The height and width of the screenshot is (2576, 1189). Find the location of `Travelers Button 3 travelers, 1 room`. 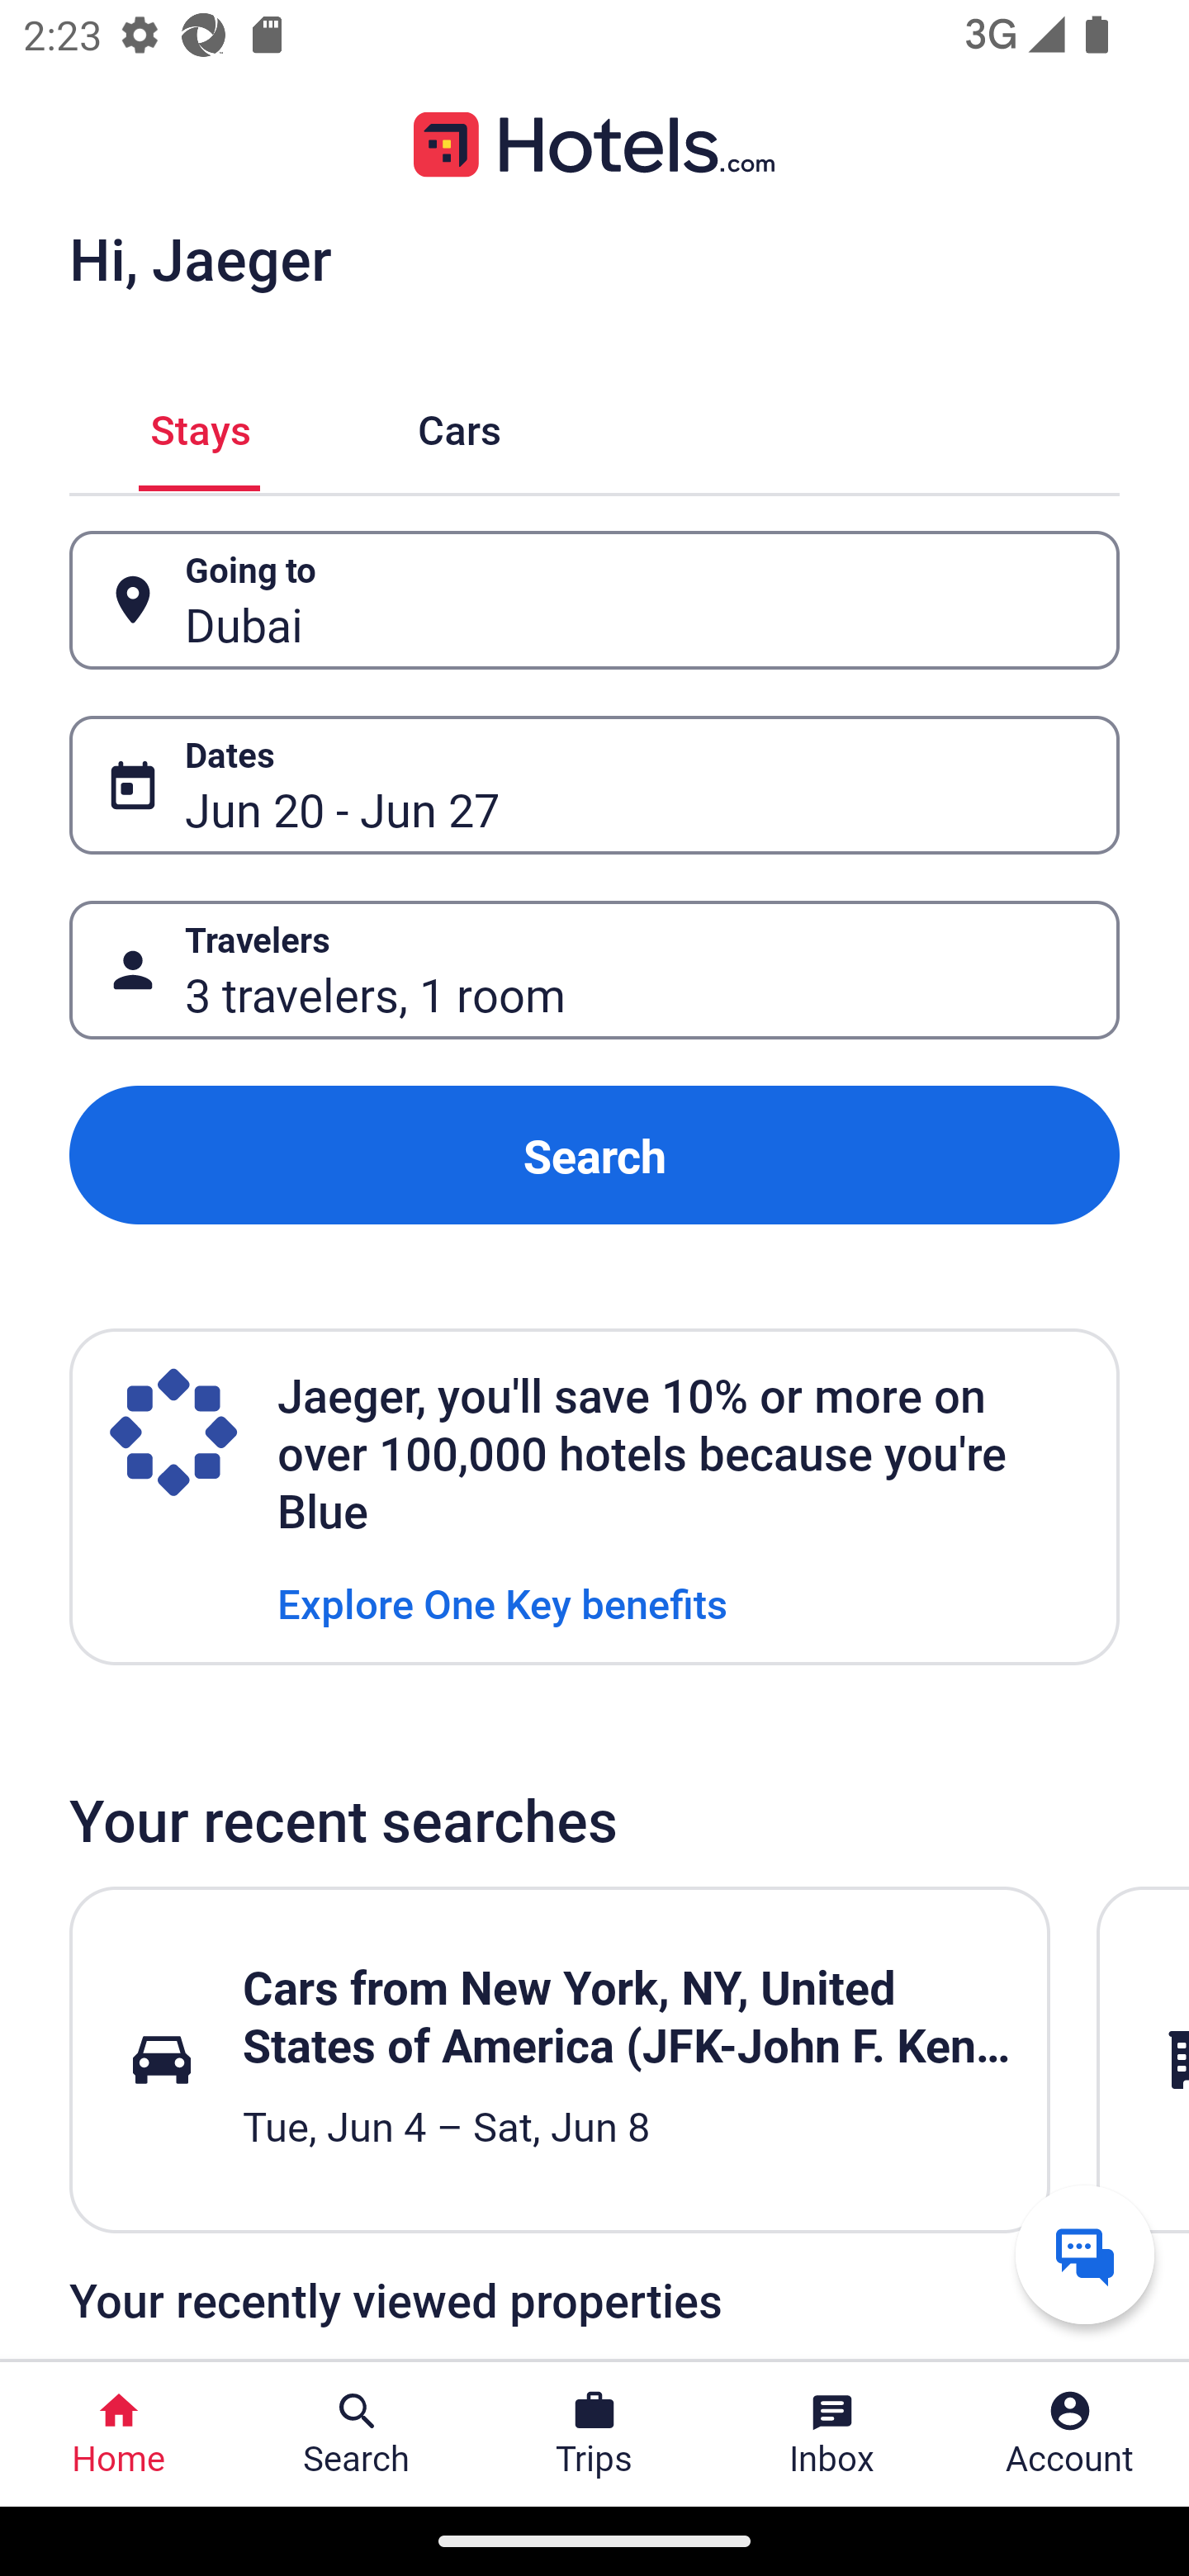

Travelers Button 3 travelers, 1 room is located at coordinates (594, 971).